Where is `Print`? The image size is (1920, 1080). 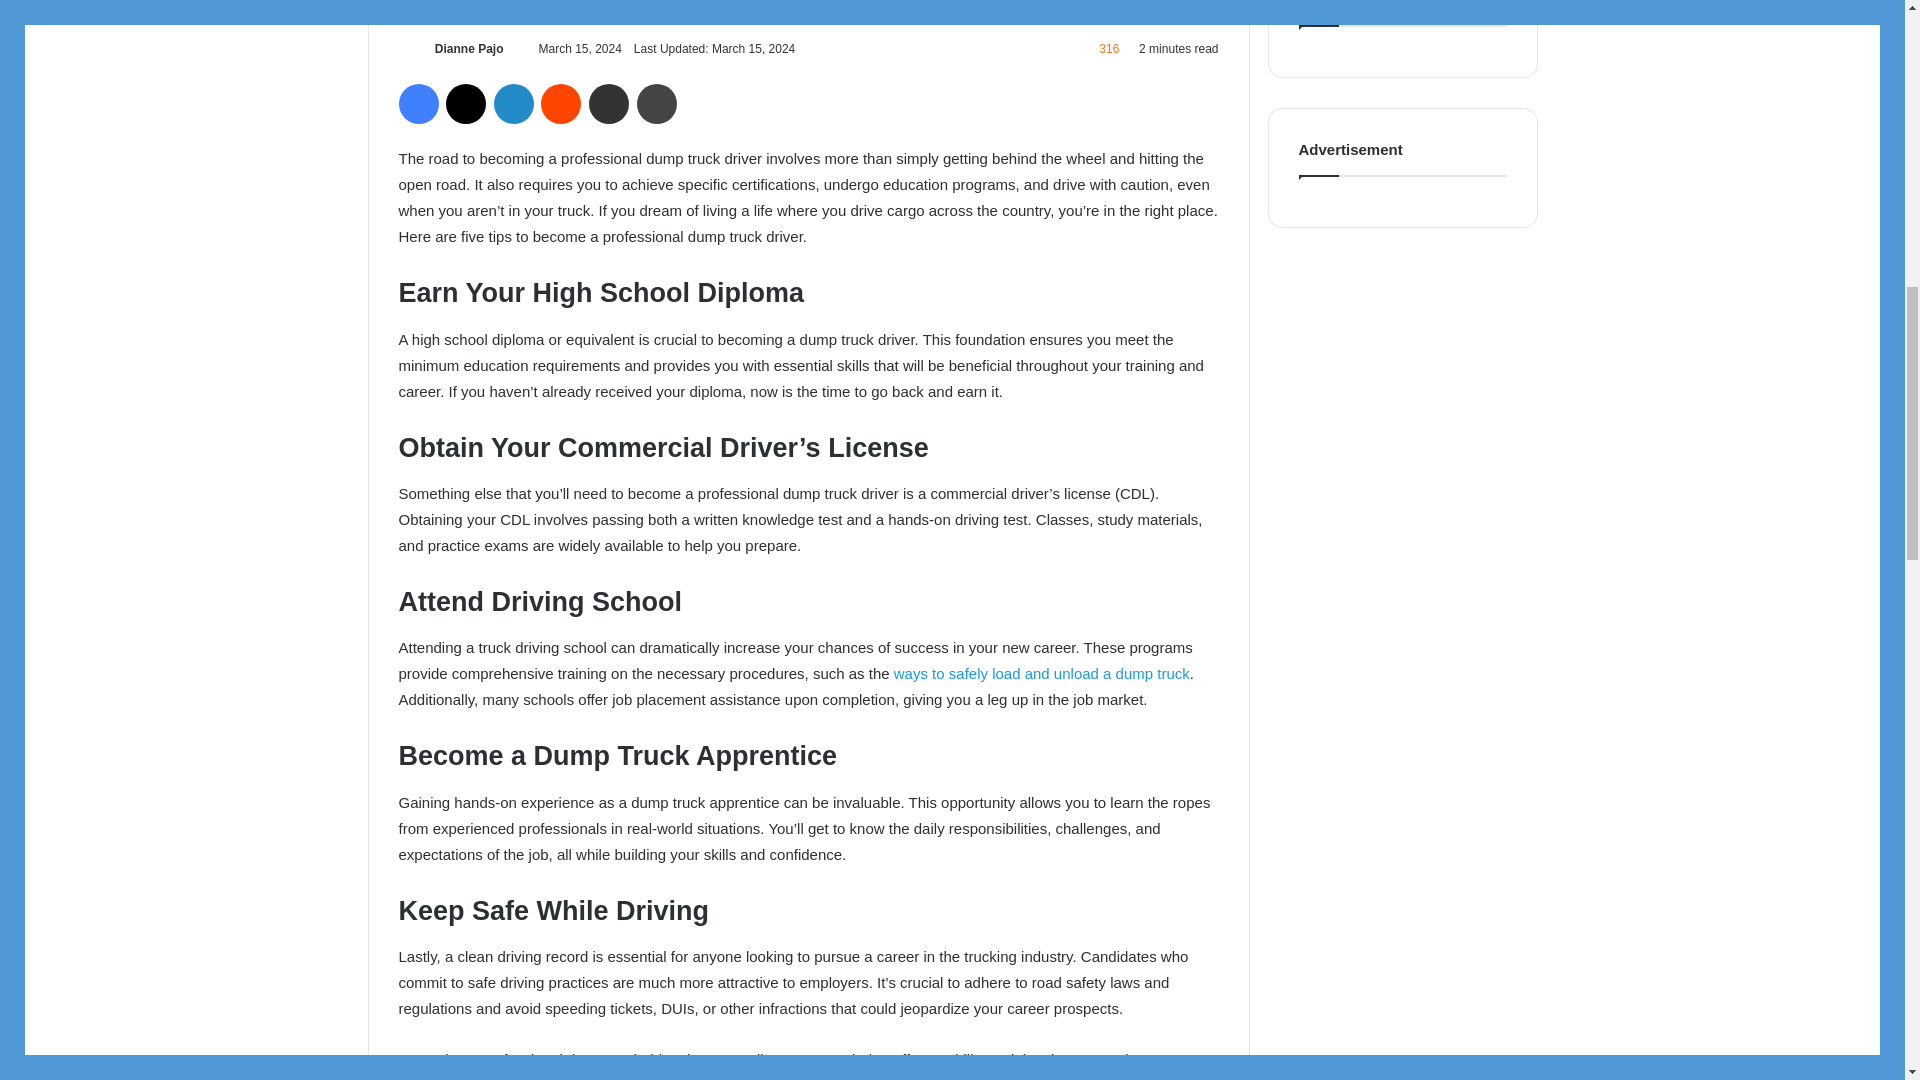 Print is located at coordinates (657, 104).